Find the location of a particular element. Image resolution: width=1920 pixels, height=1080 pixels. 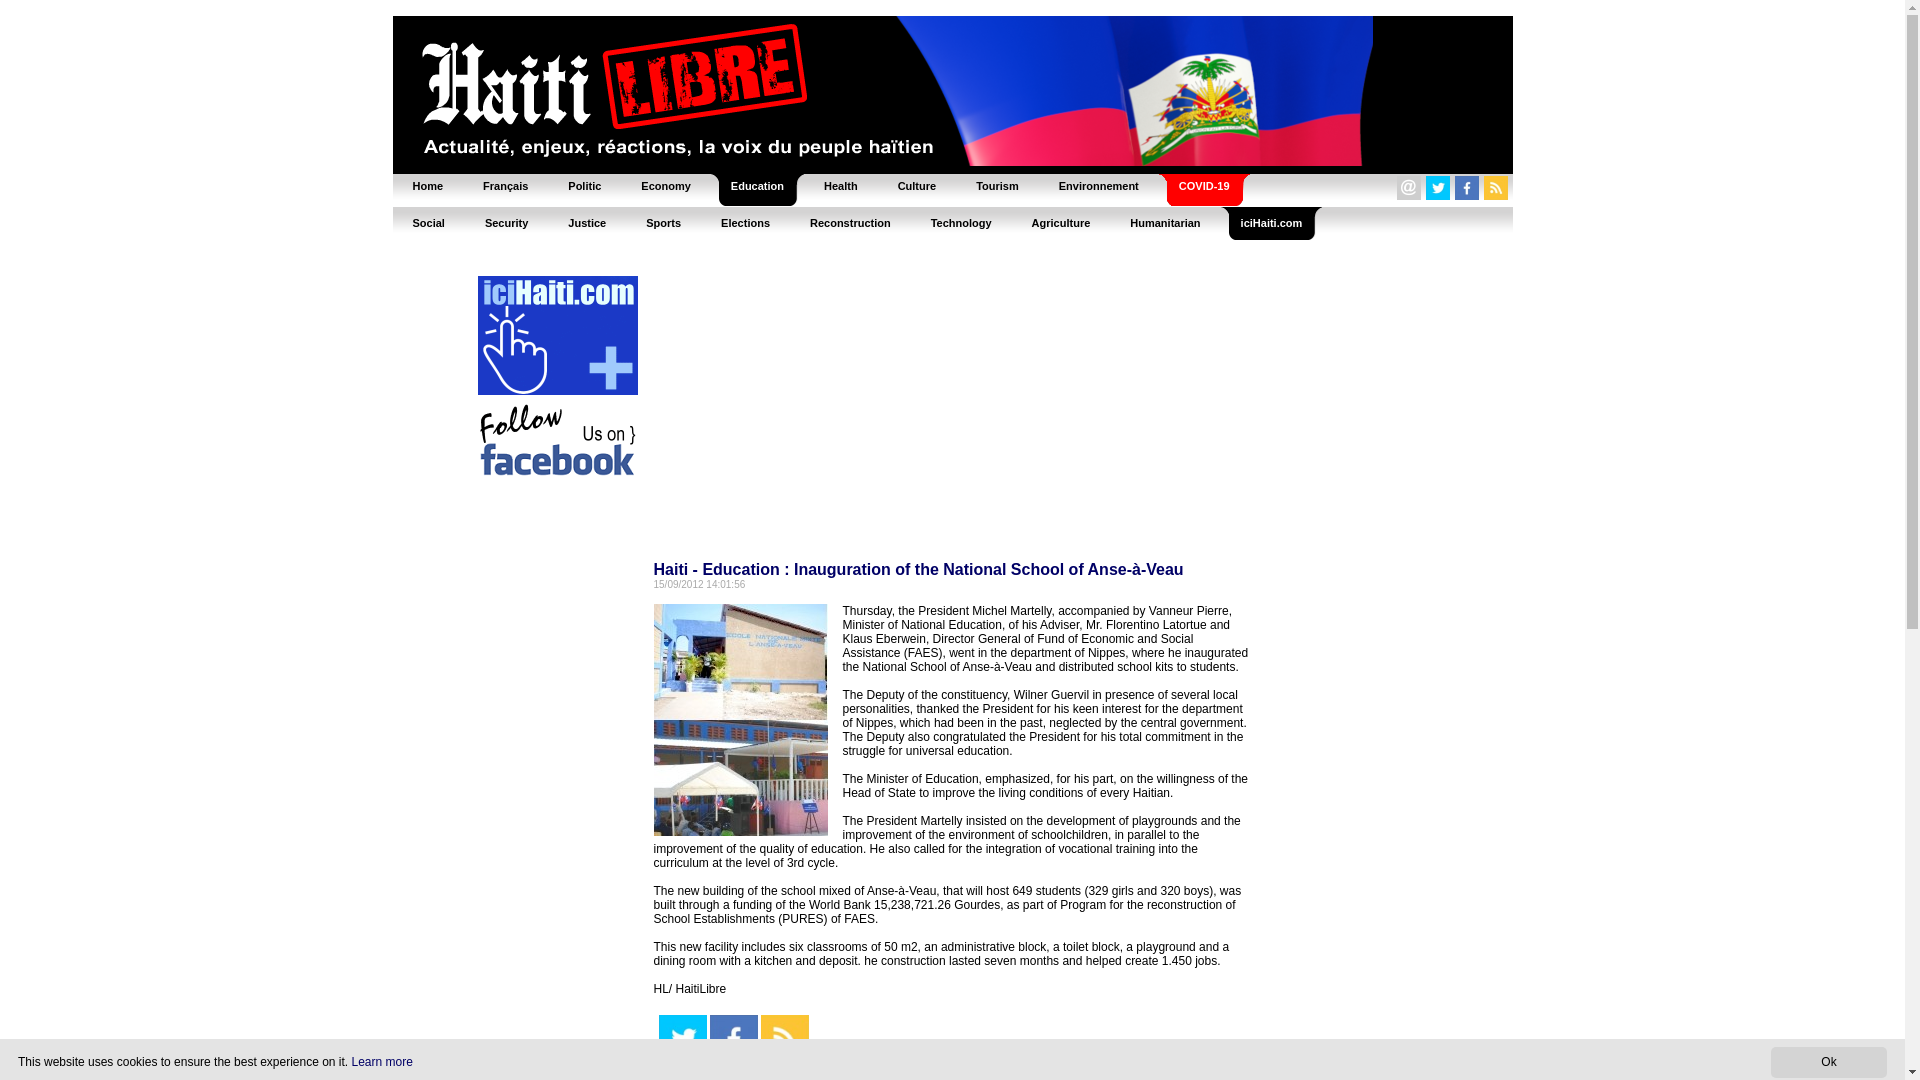

Home is located at coordinates (426, 186).